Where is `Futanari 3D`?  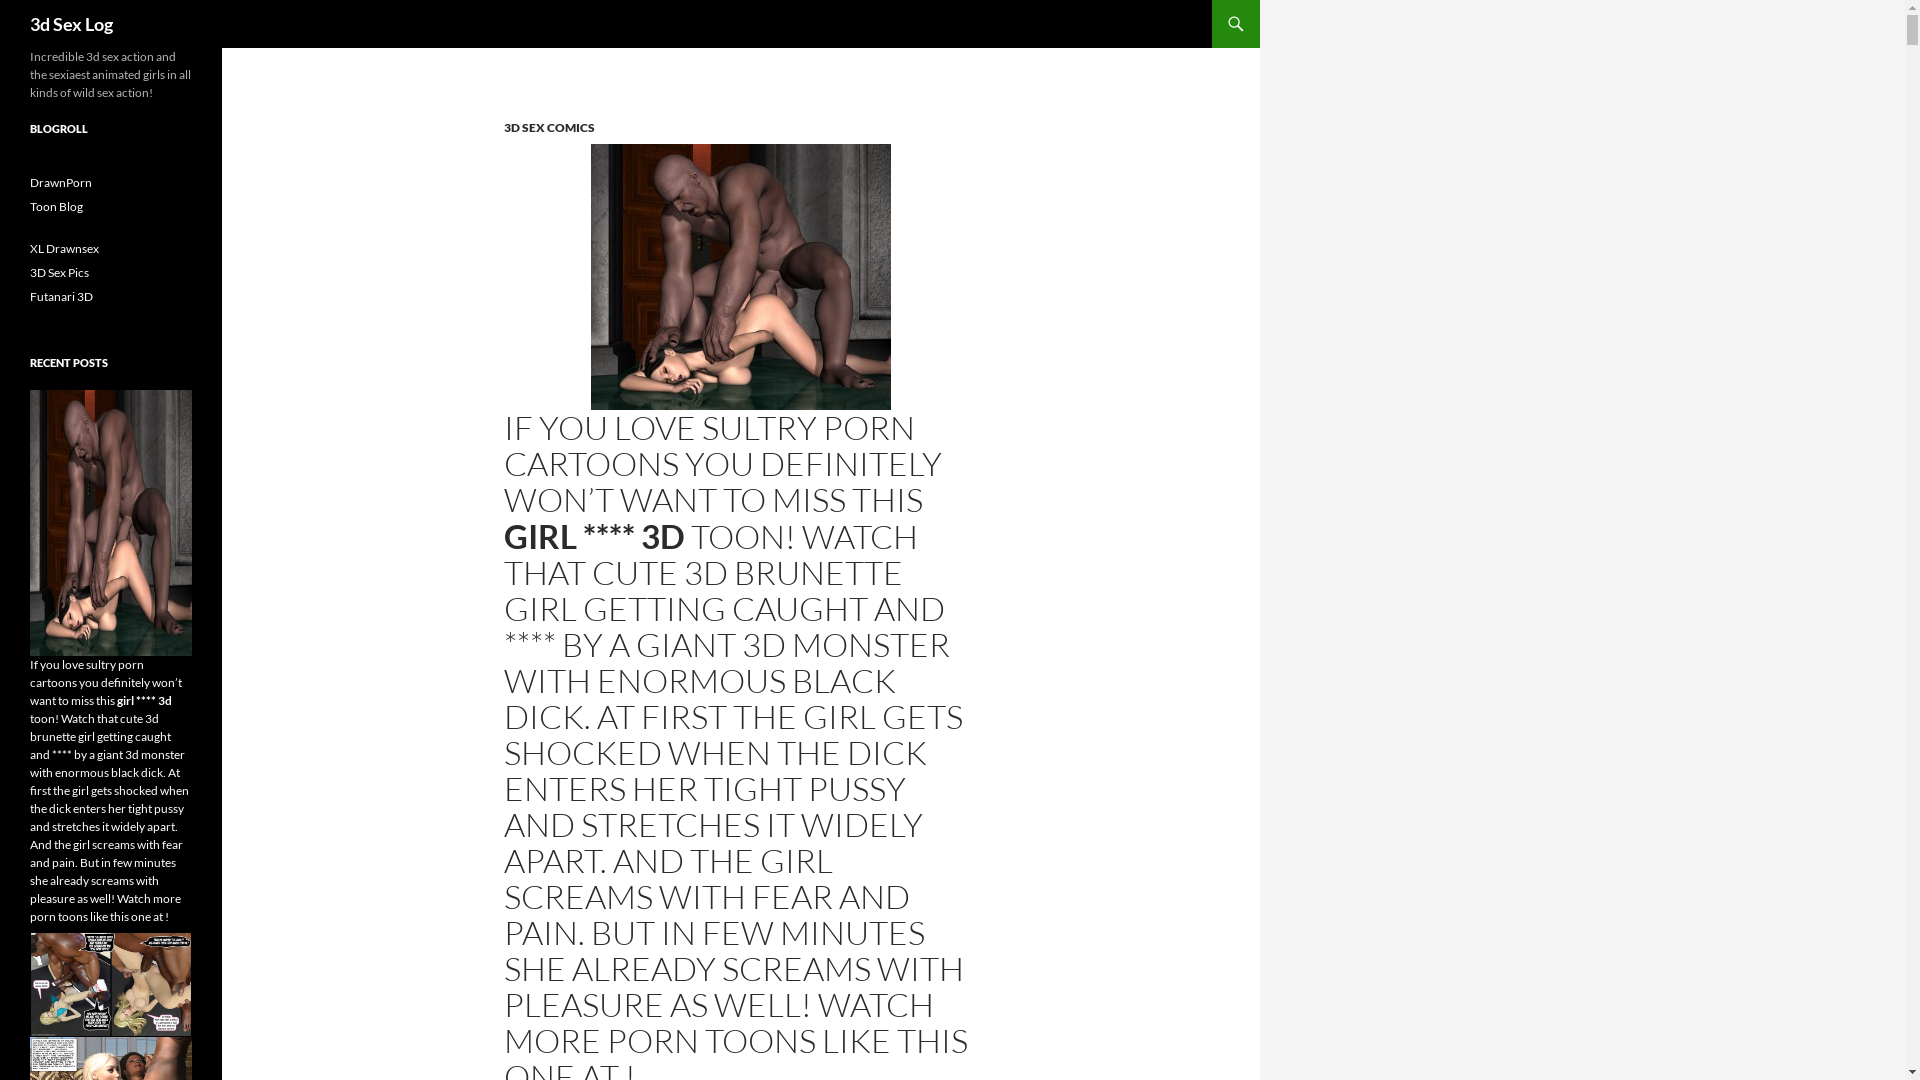
Futanari 3D is located at coordinates (62, 296).